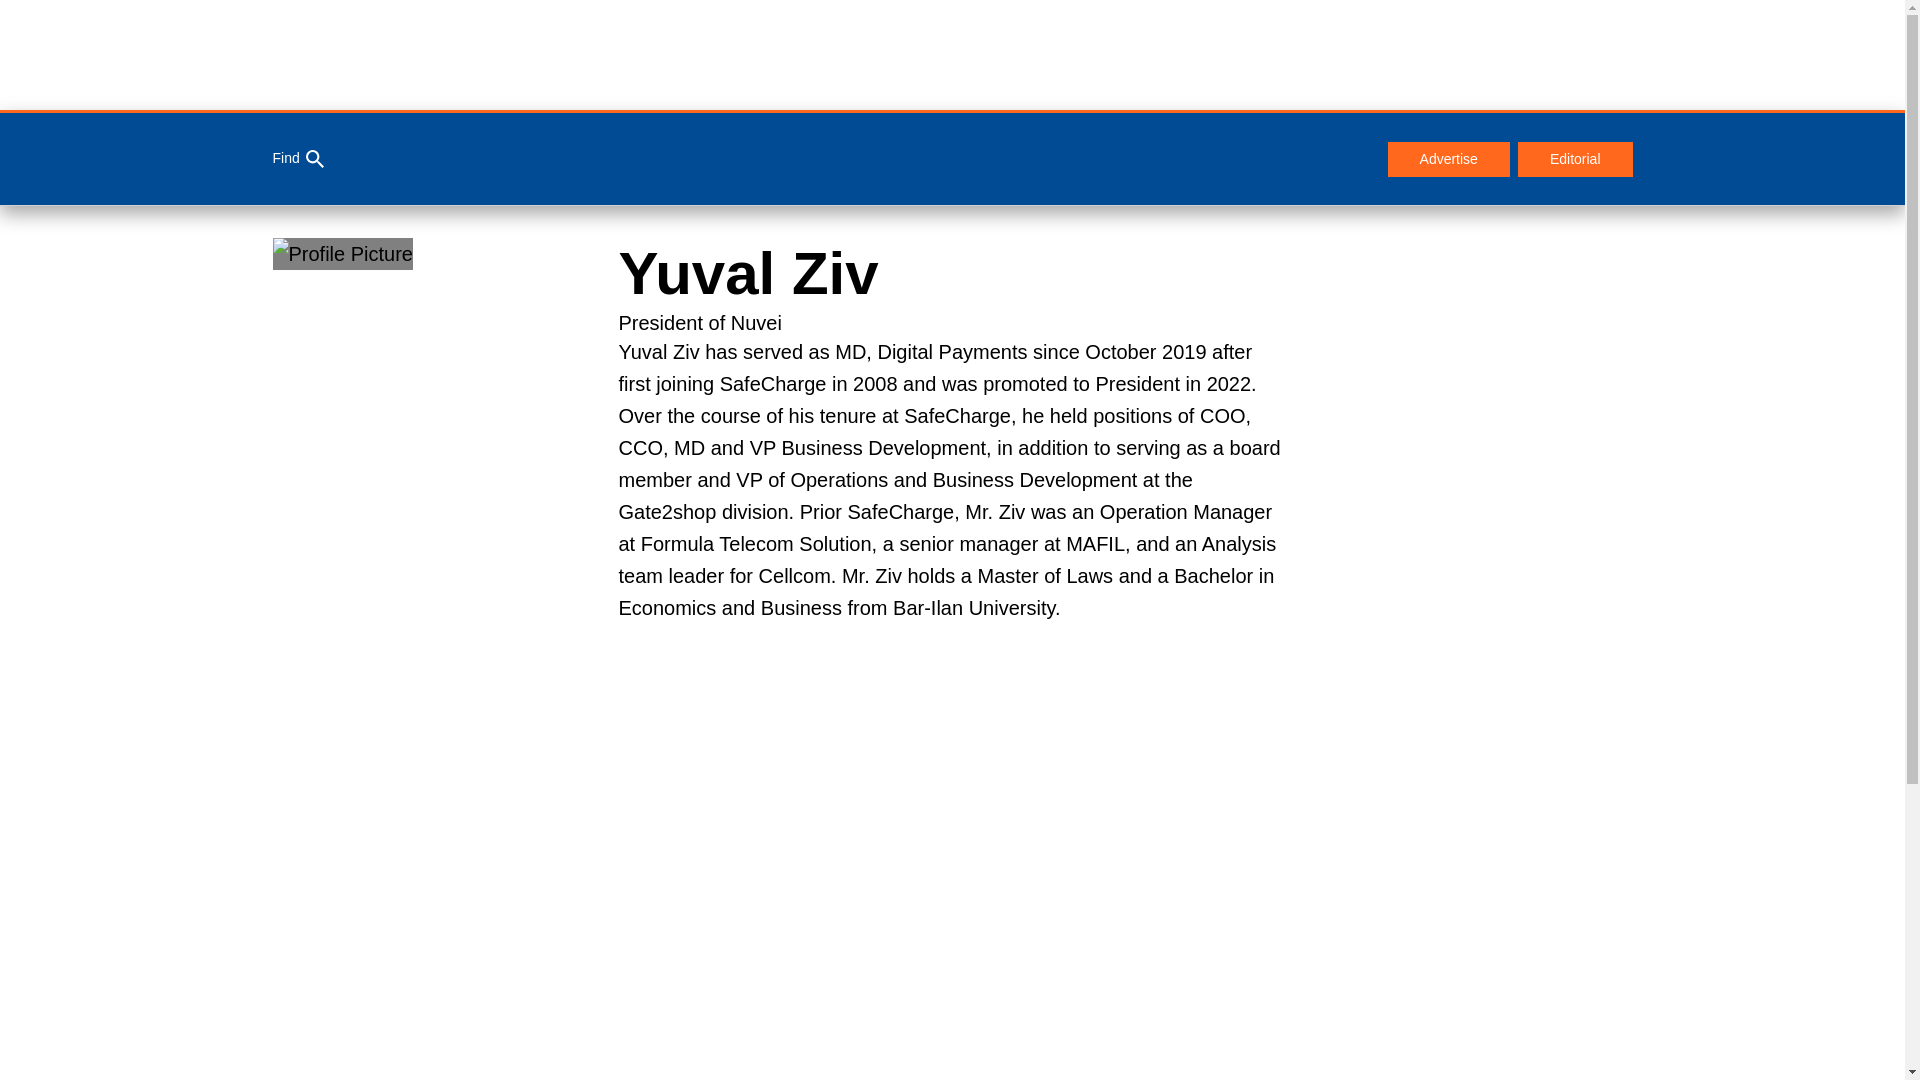  I want to click on Find, so click(297, 159).